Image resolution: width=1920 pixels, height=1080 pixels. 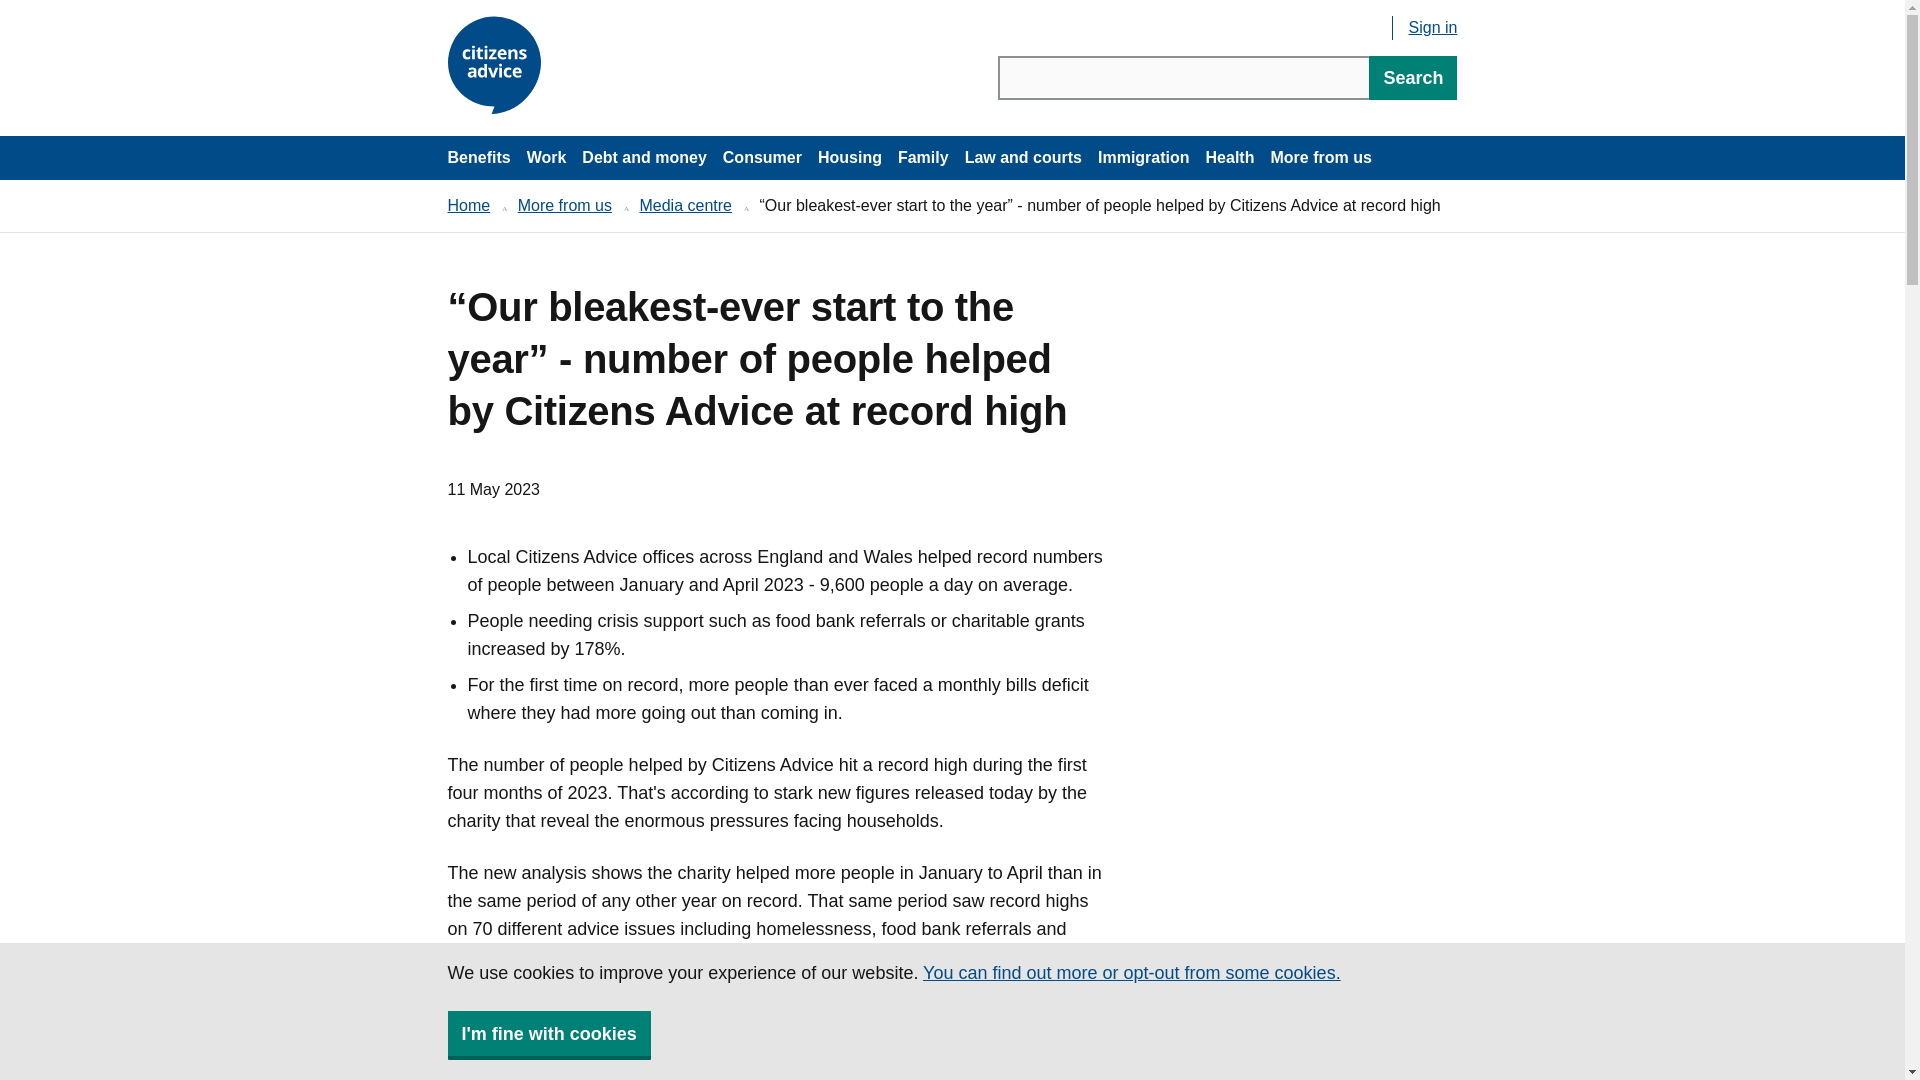 What do you see at coordinates (1412, 78) in the screenshot?
I see `Submit search query` at bounding box center [1412, 78].